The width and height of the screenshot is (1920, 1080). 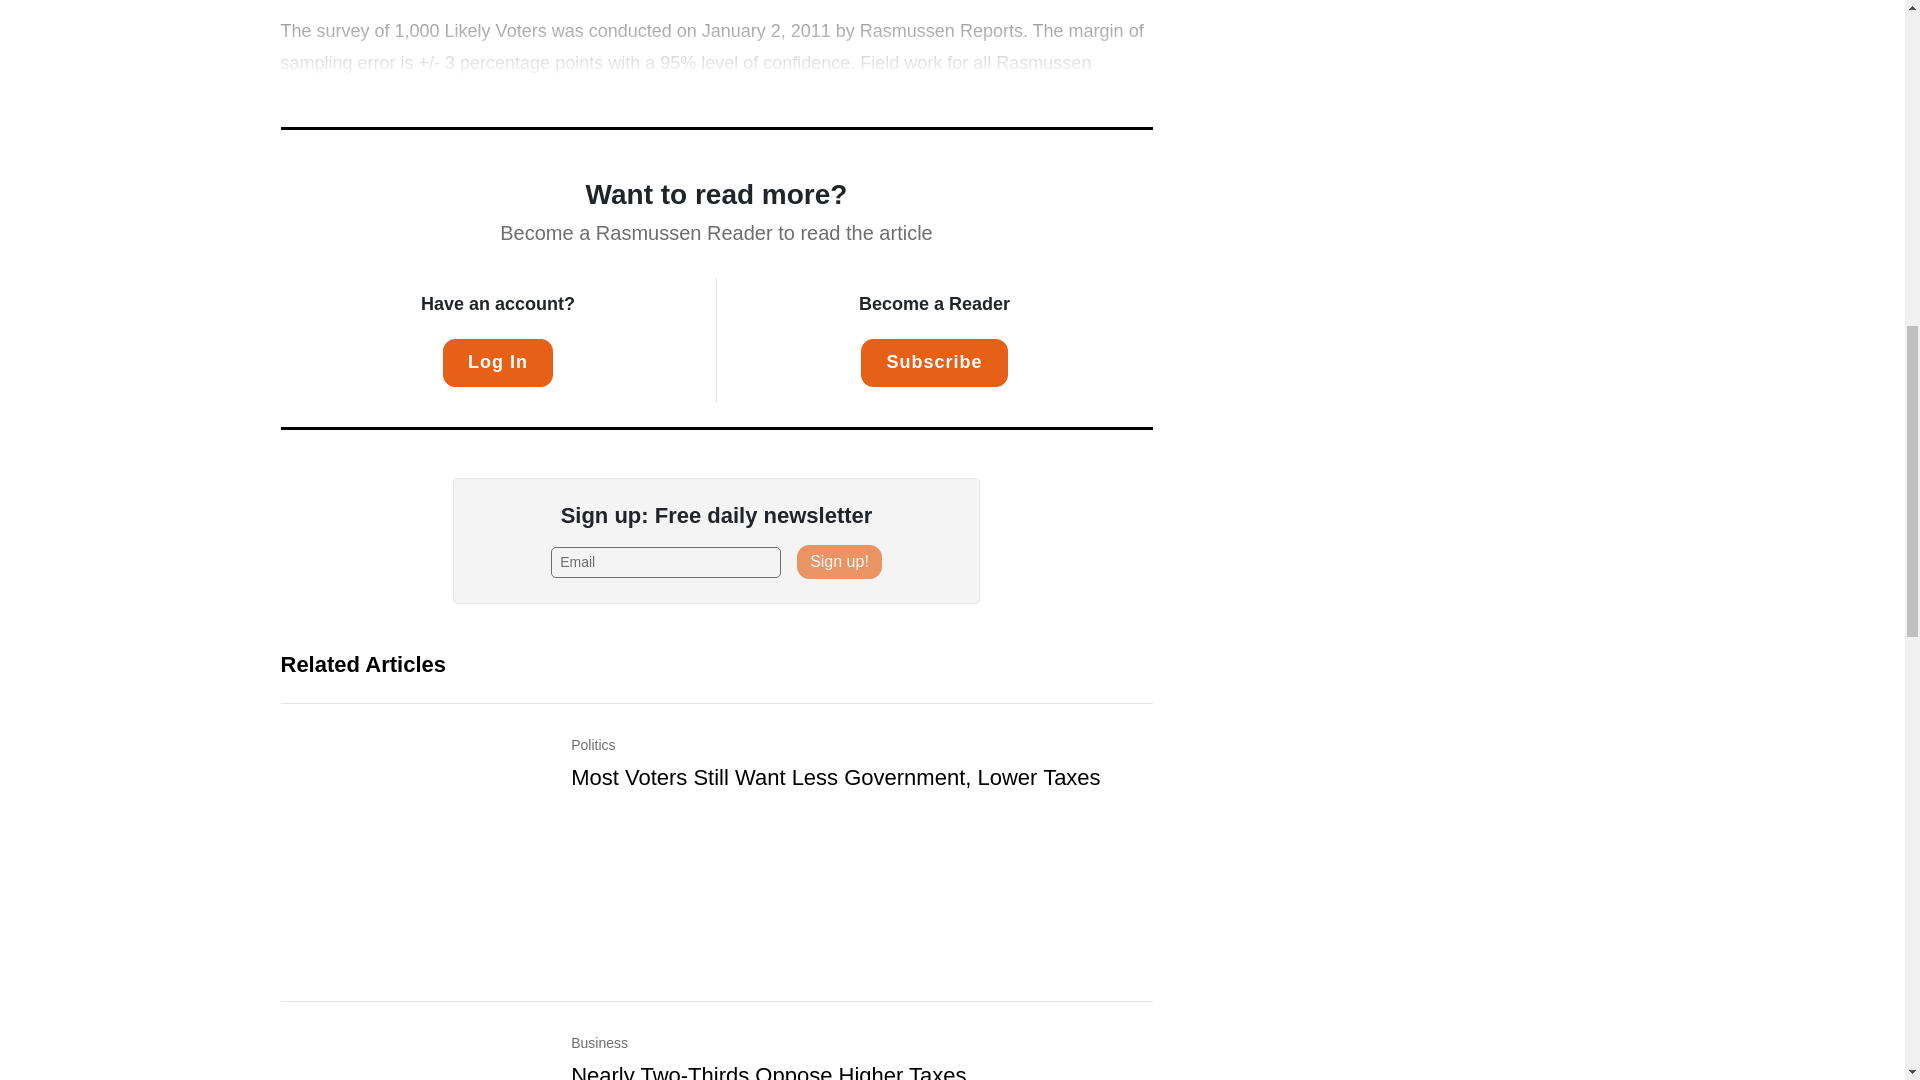 What do you see at coordinates (861, 762) in the screenshot?
I see `Politics` at bounding box center [861, 762].